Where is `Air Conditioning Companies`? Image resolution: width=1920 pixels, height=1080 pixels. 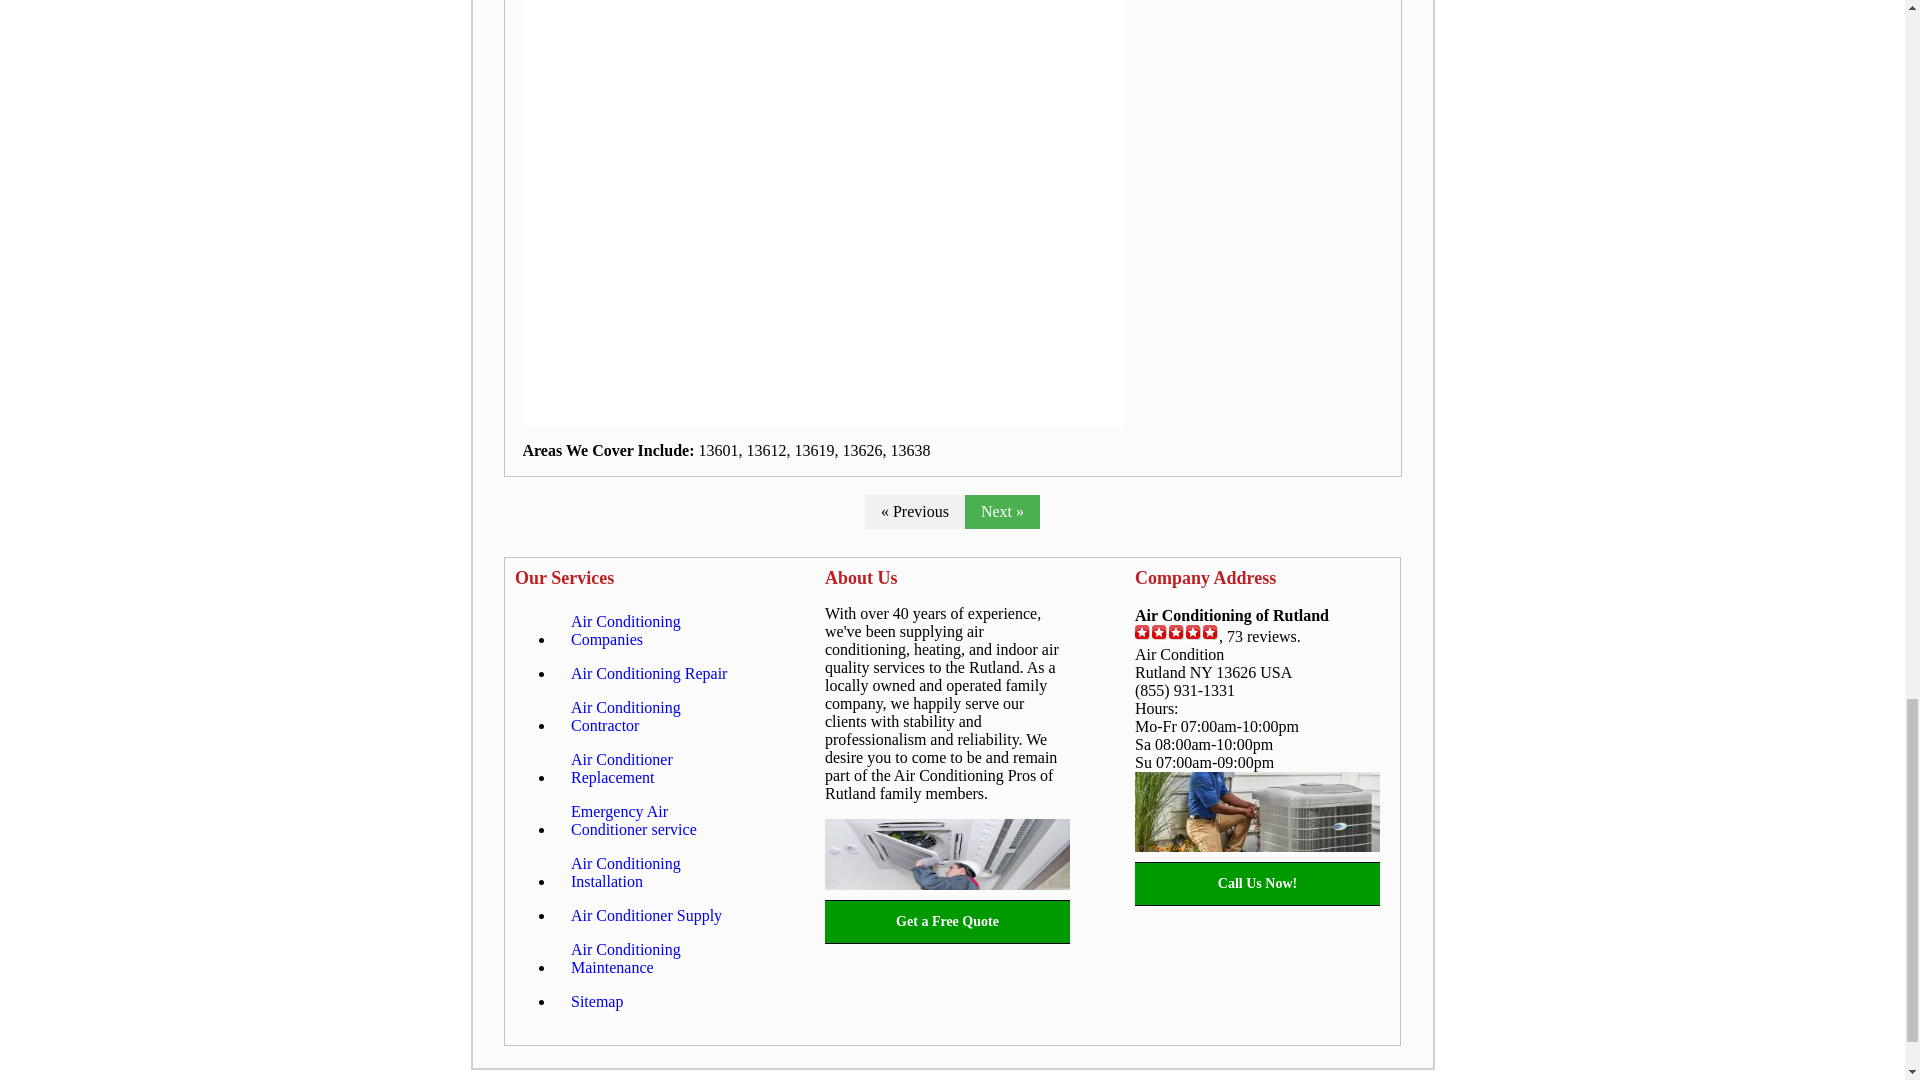
Air Conditioning Companies is located at coordinates (657, 630).